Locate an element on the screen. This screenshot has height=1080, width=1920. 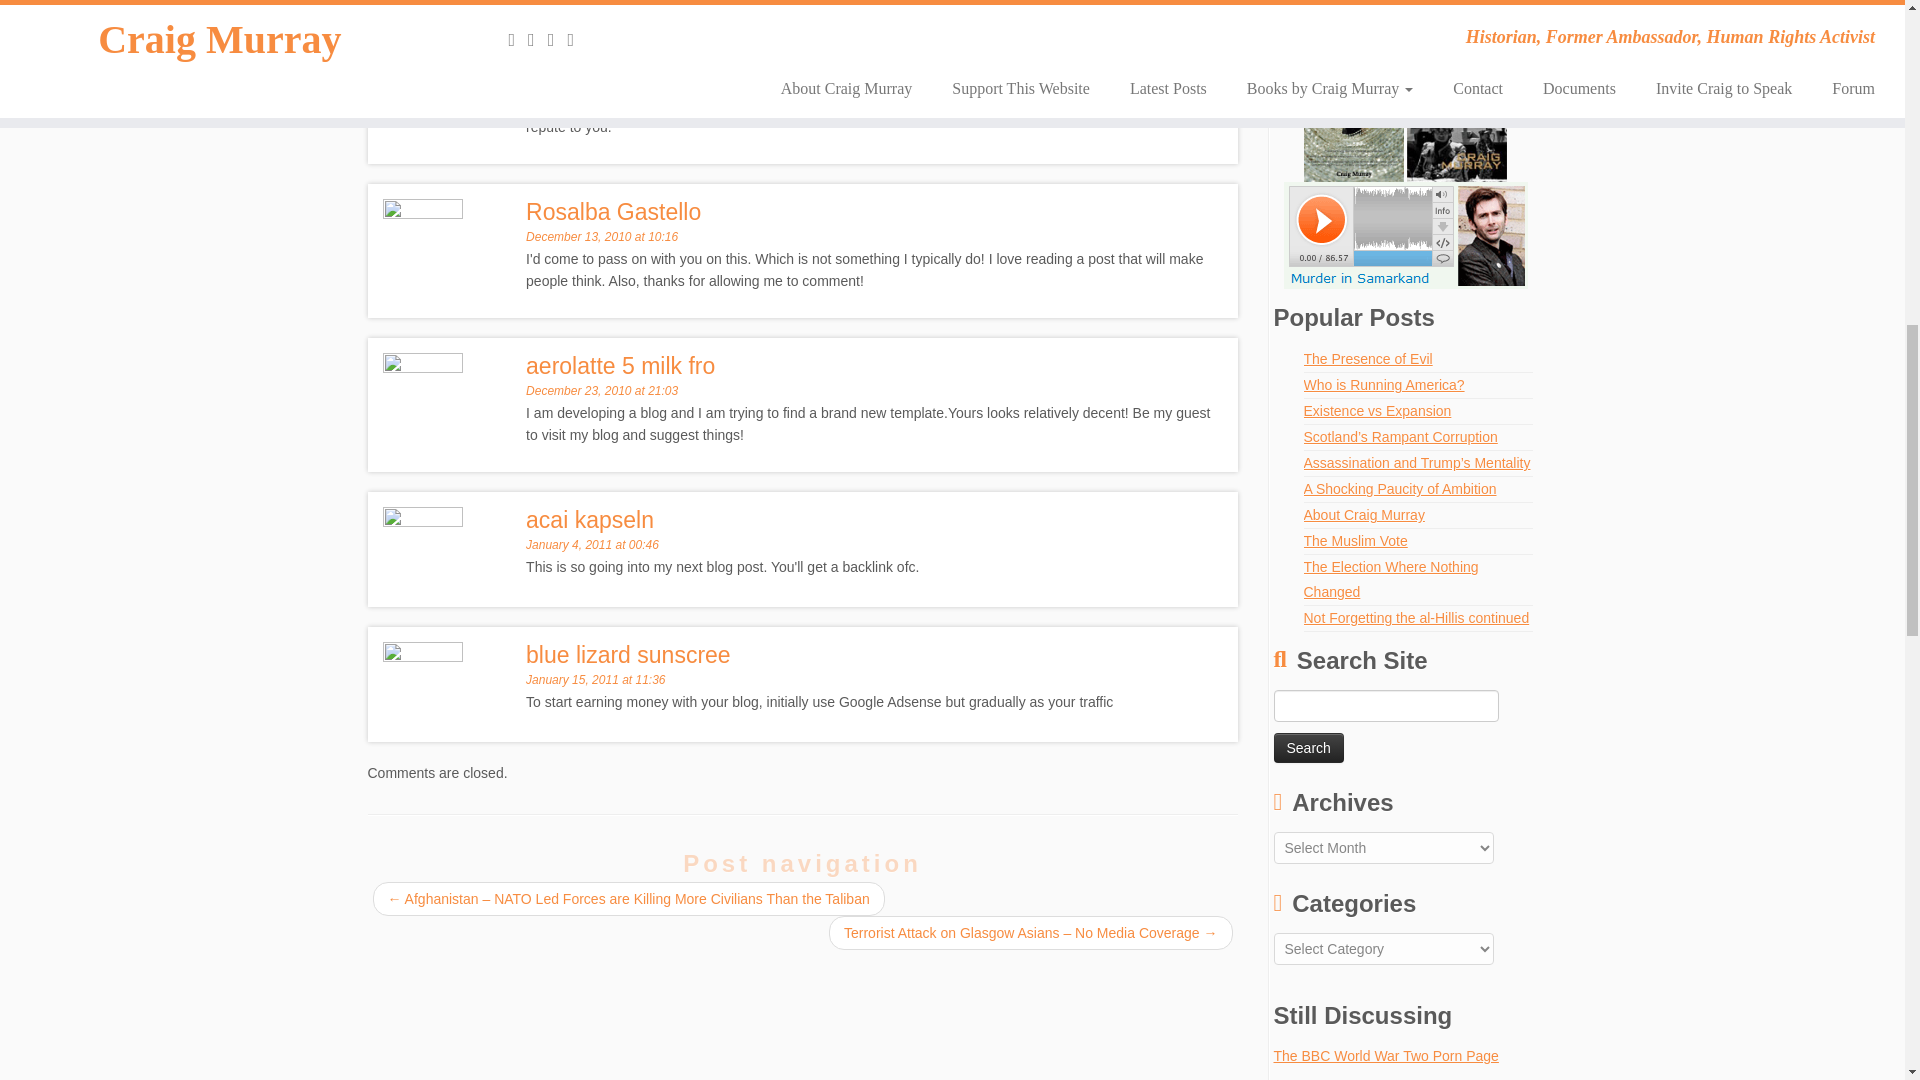
January 4, 2011 at 00:46 is located at coordinates (592, 544).